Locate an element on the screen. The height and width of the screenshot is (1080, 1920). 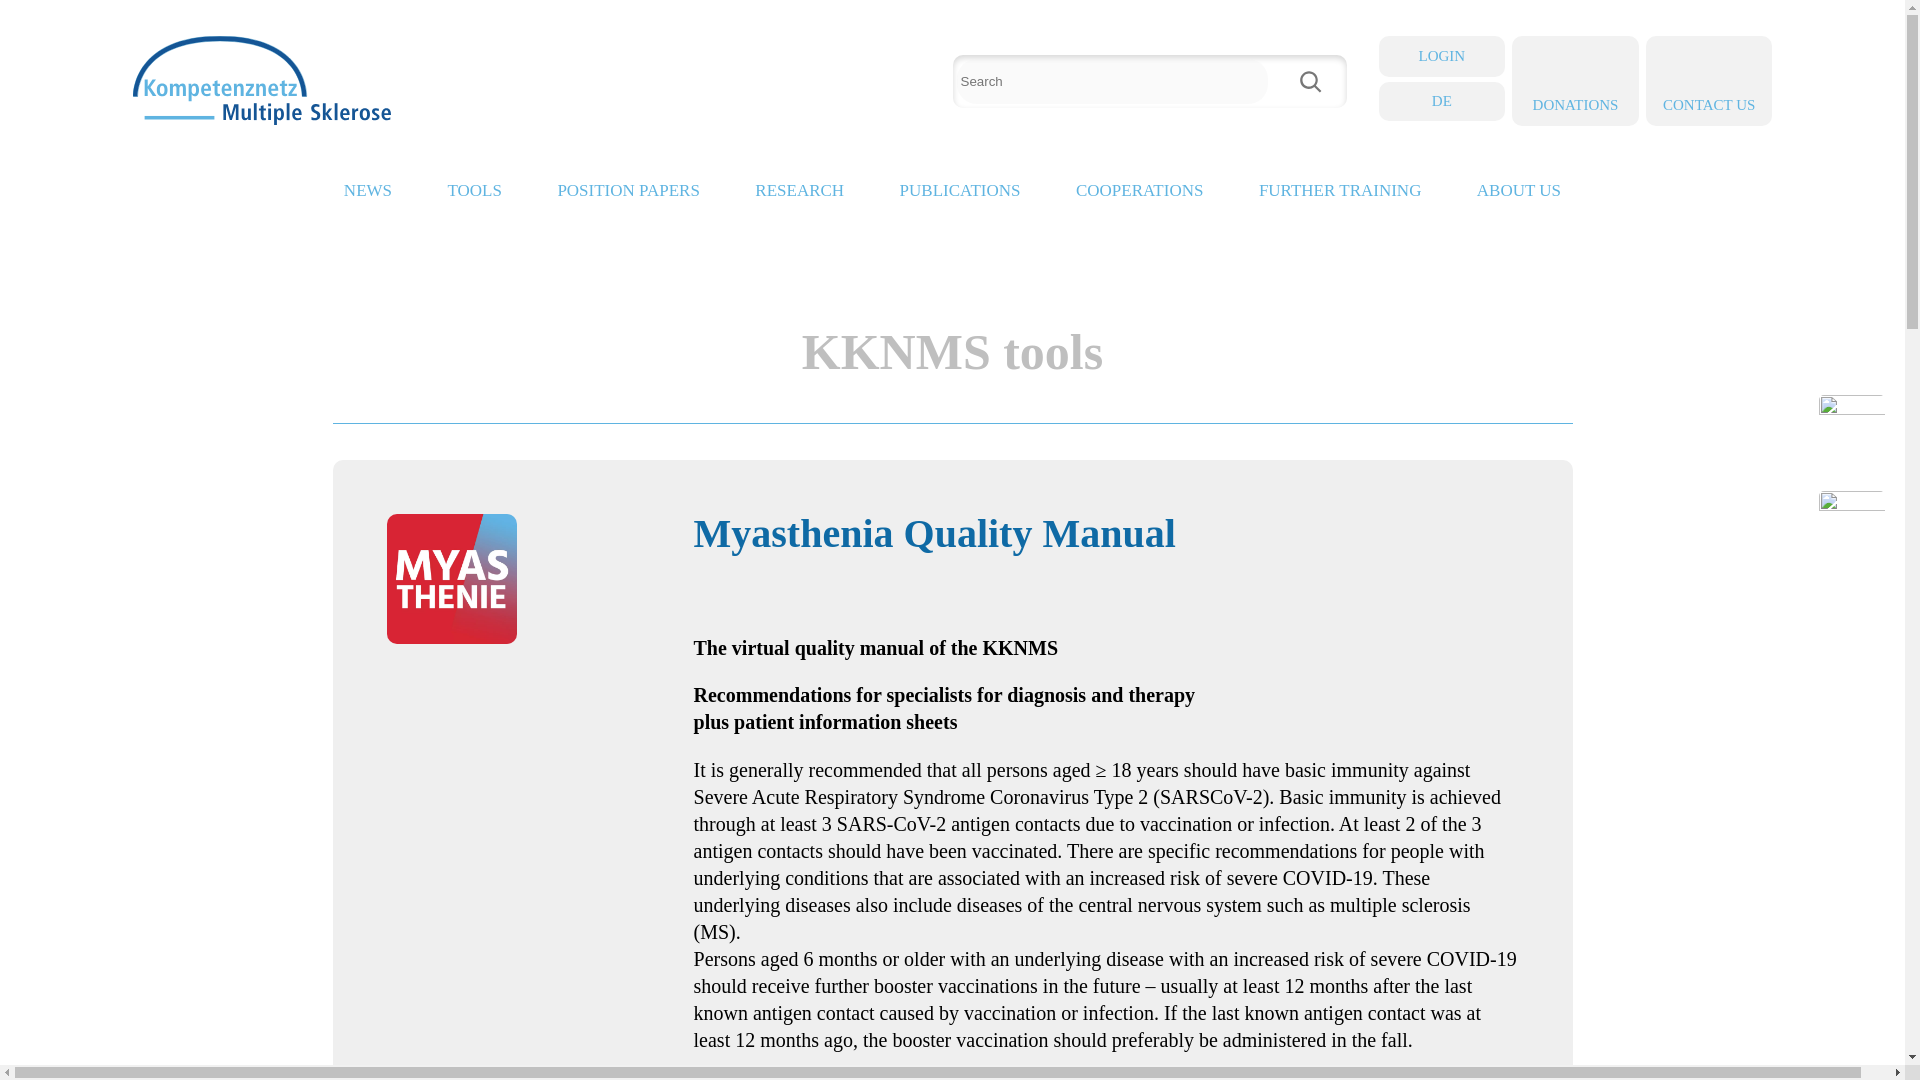
POSITION PAPERS is located at coordinates (628, 196).